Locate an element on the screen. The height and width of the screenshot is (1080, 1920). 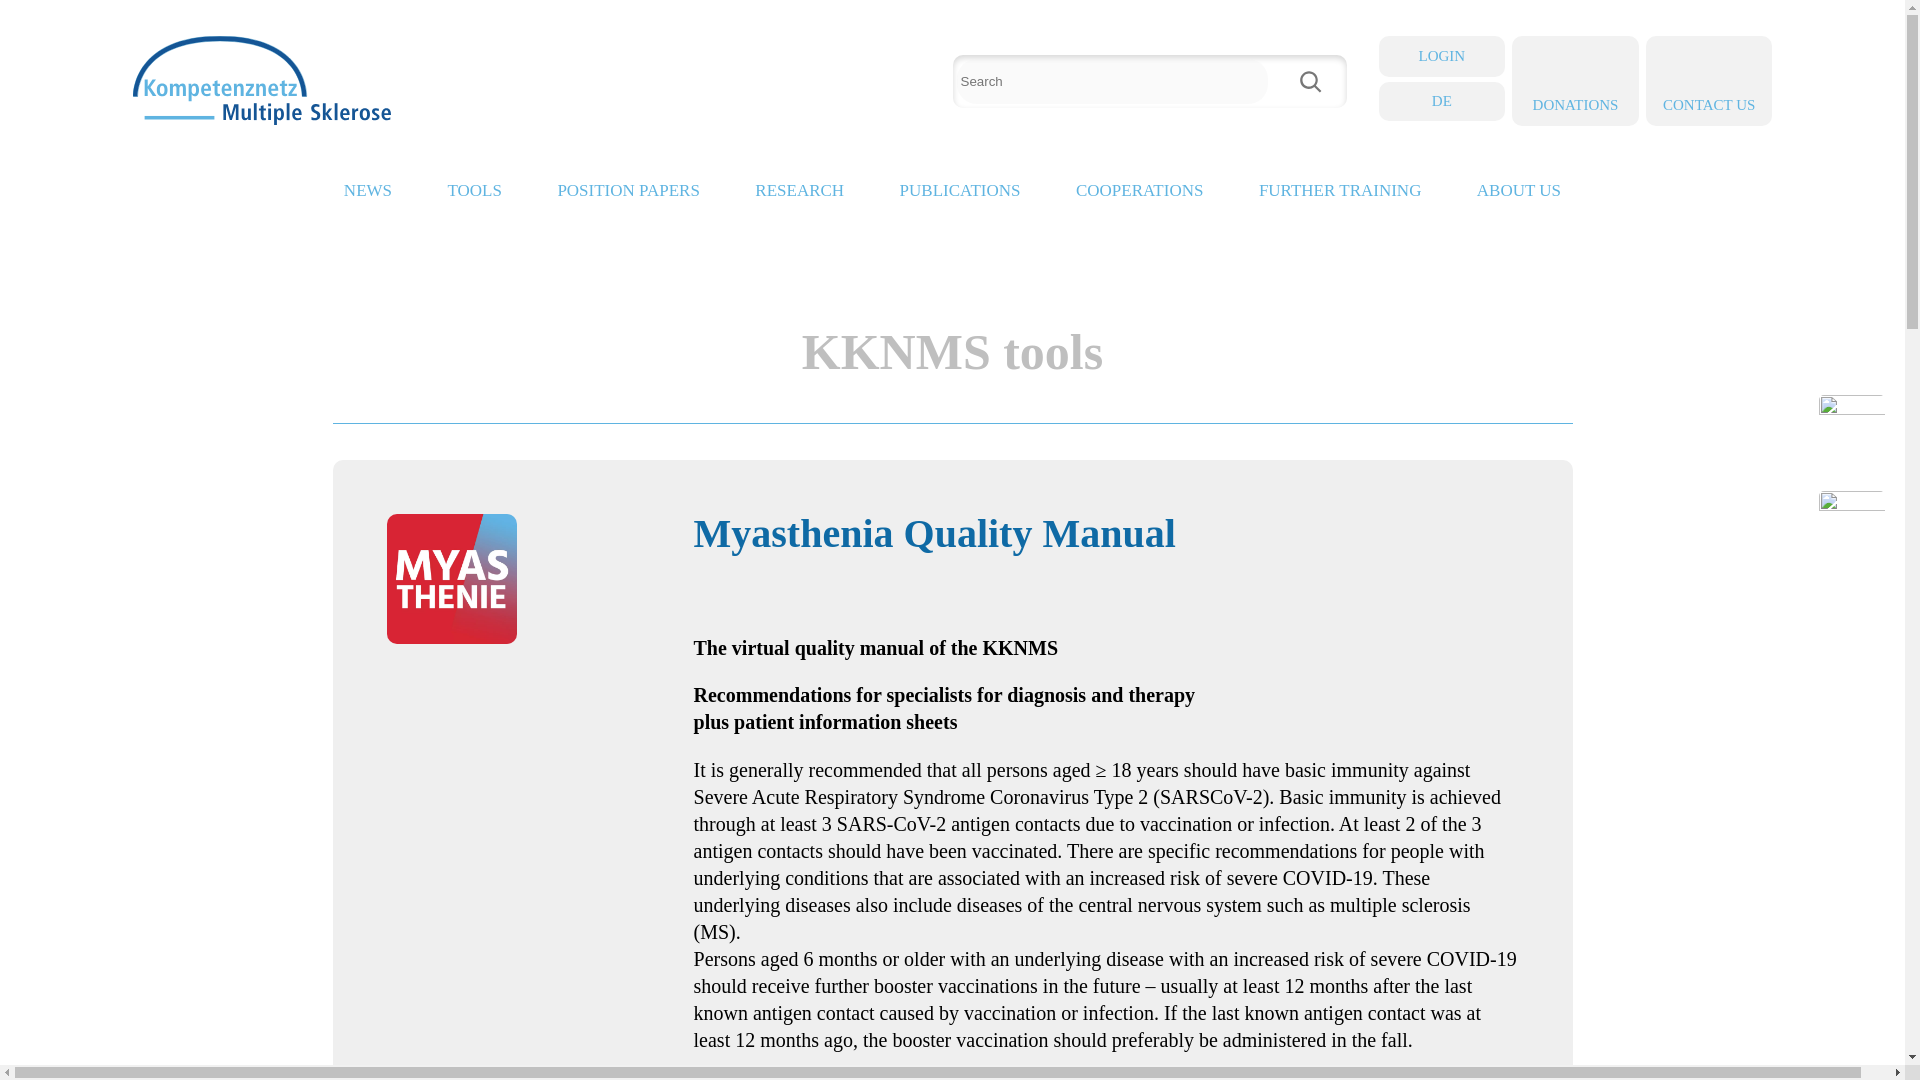
POSITION PAPERS is located at coordinates (628, 196).